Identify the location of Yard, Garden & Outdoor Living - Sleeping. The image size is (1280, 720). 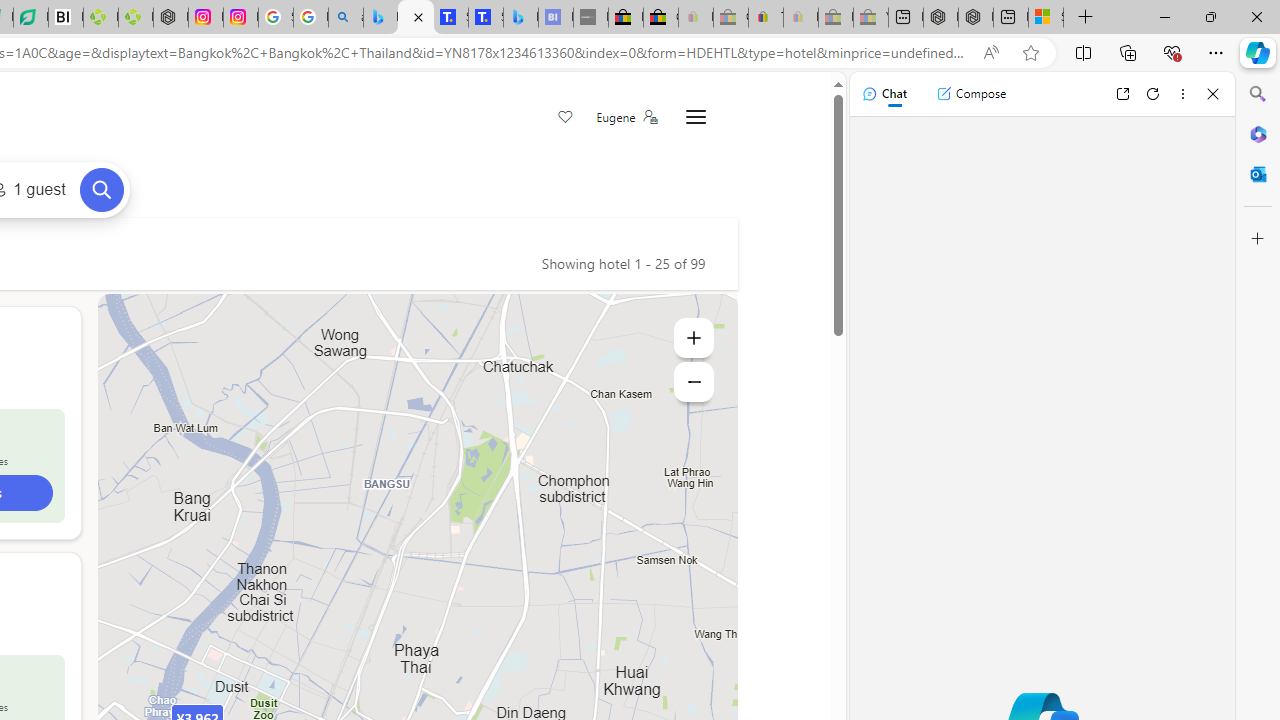
(870, 18).